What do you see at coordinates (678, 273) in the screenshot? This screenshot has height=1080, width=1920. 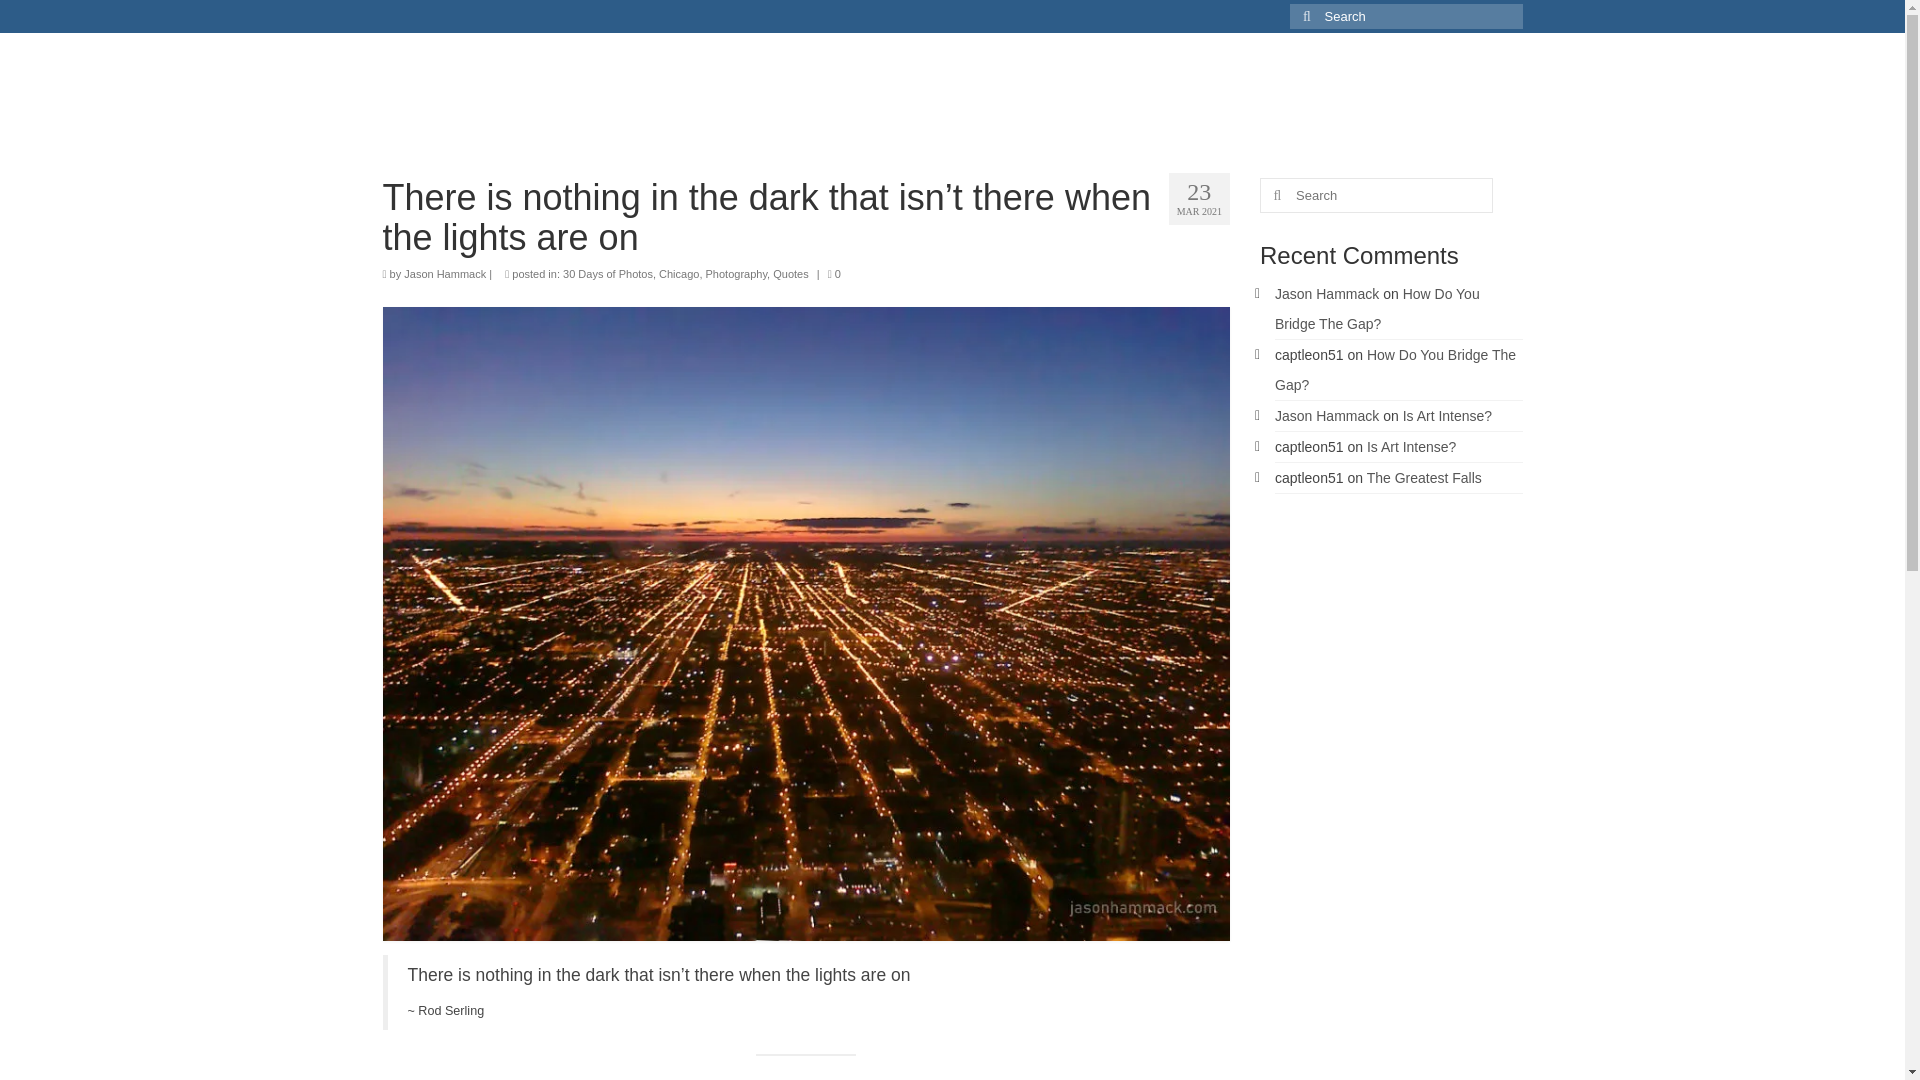 I see `Chicago` at bounding box center [678, 273].